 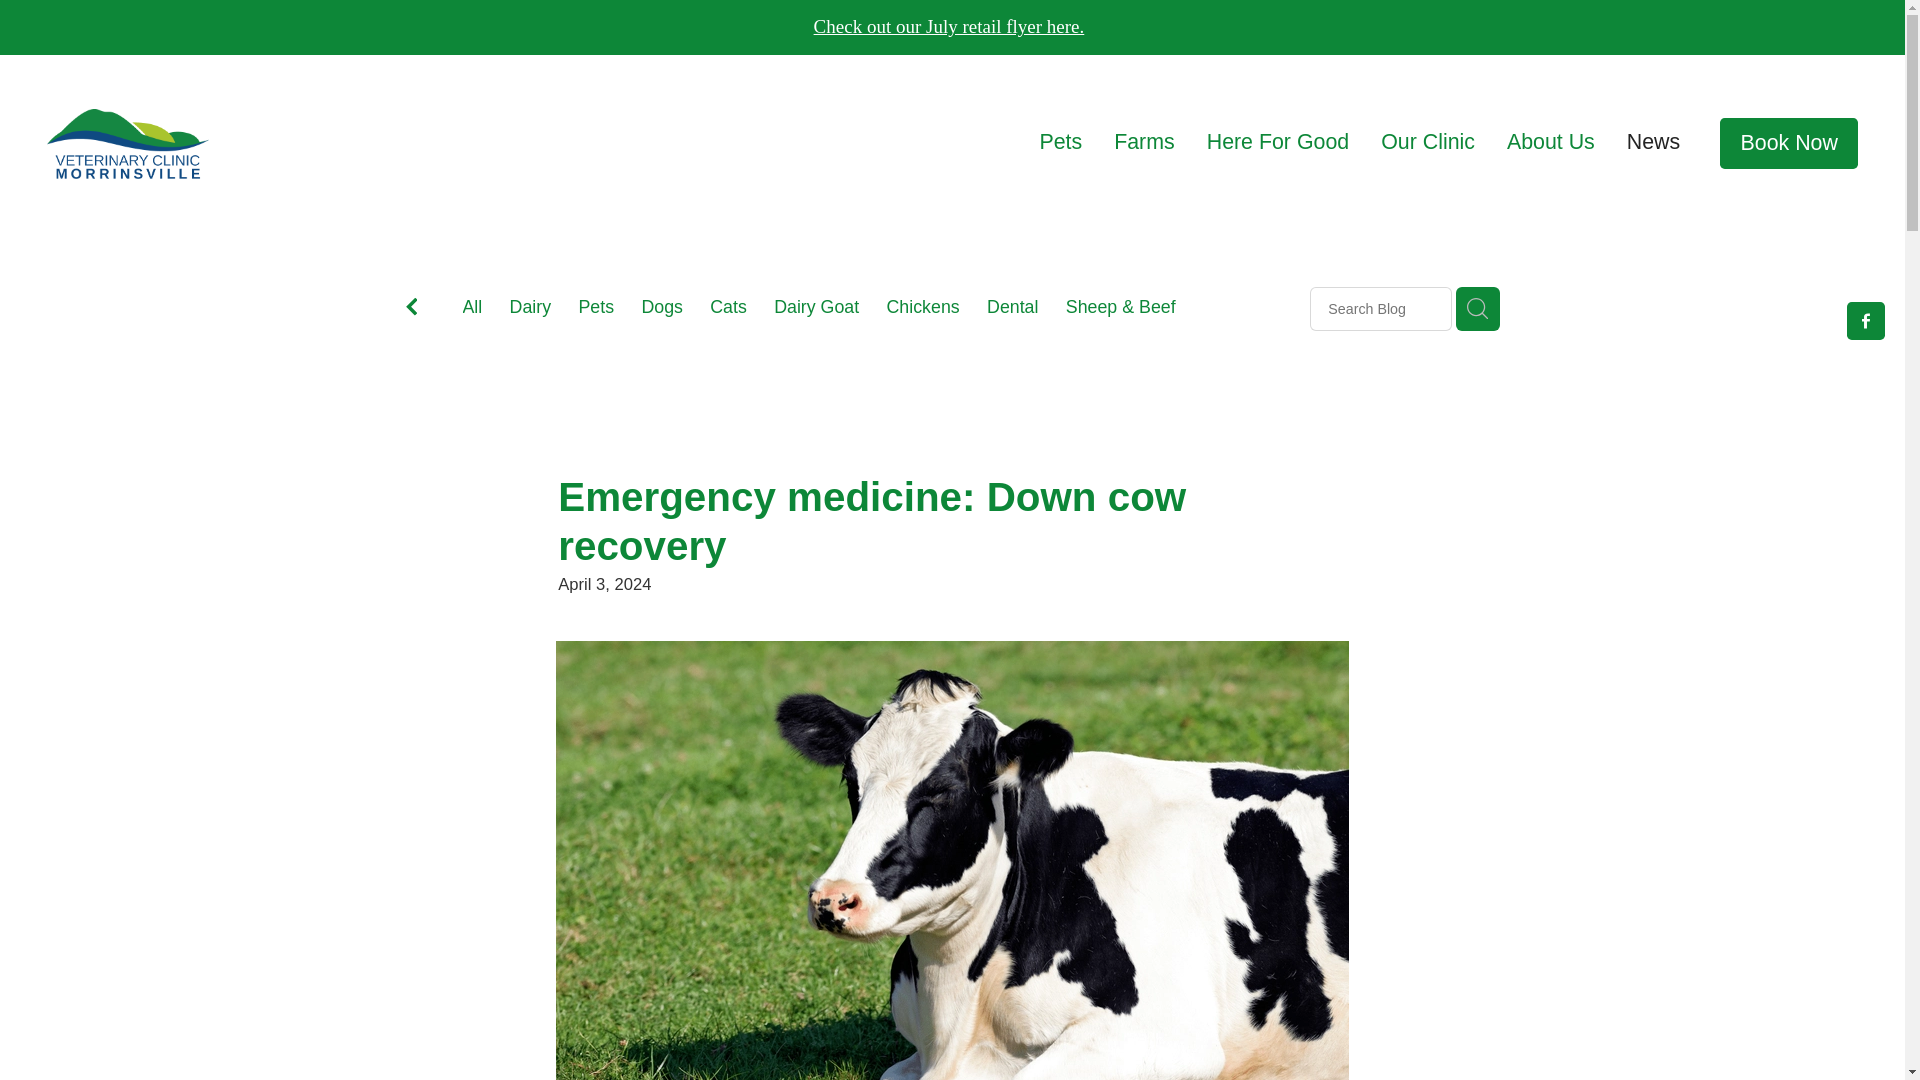 What do you see at coordinates (1144, 142) in the screenshot?
I see `Farms` at bounding box center [1144, 142].